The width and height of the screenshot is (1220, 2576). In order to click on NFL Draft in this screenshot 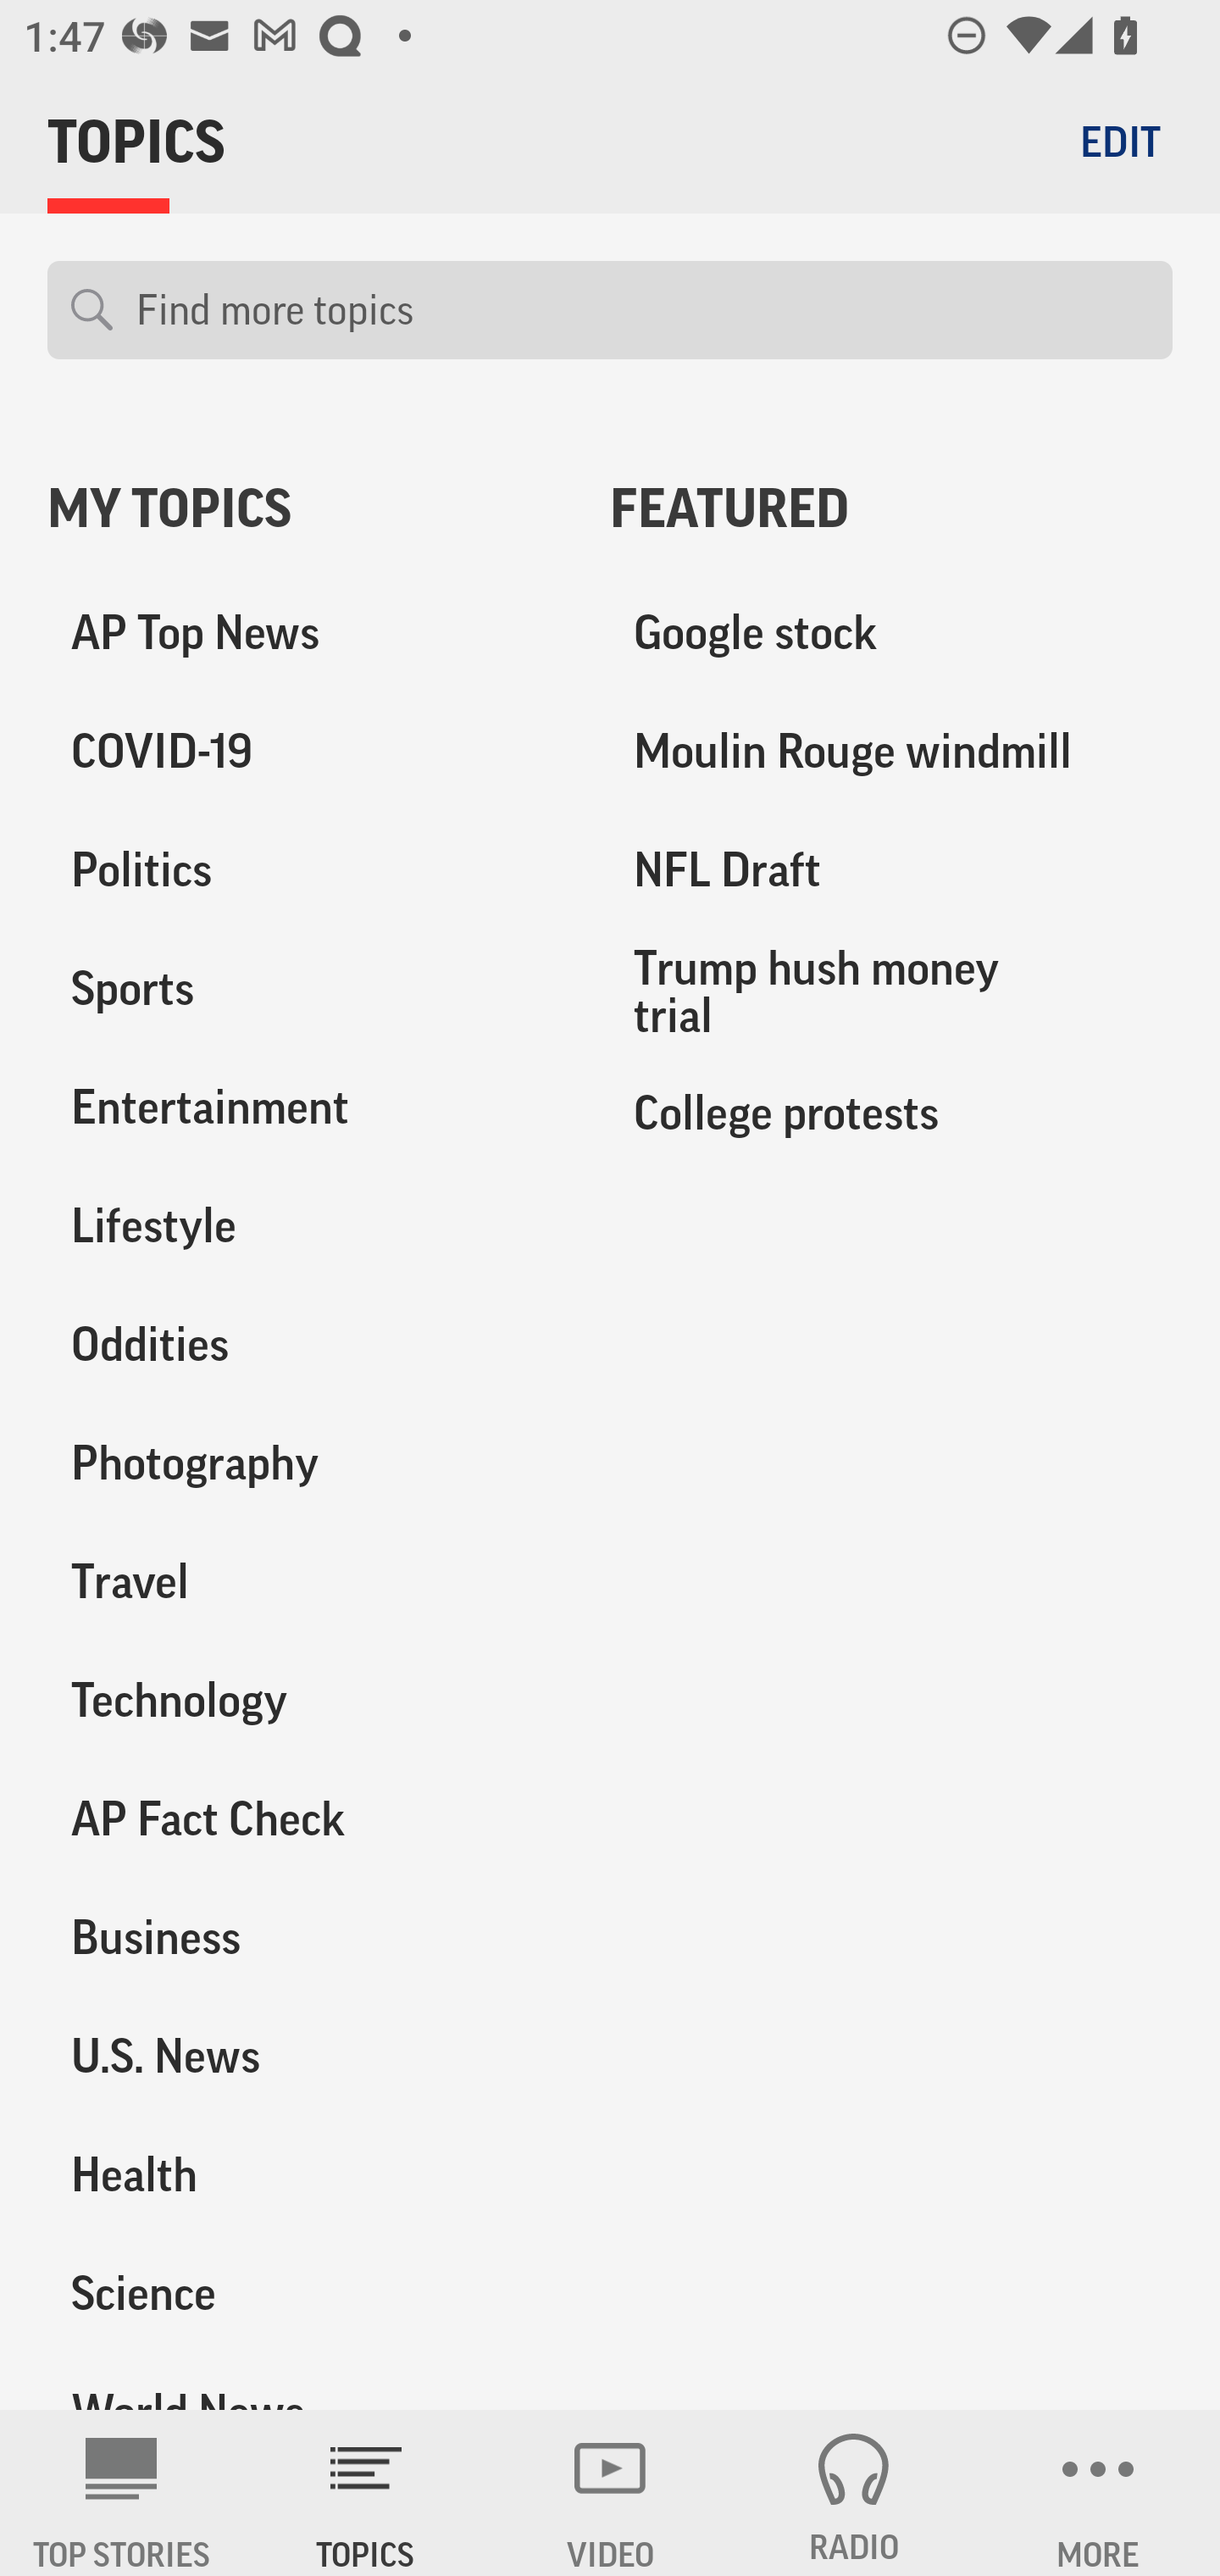, I will do `click(891, 870)`.